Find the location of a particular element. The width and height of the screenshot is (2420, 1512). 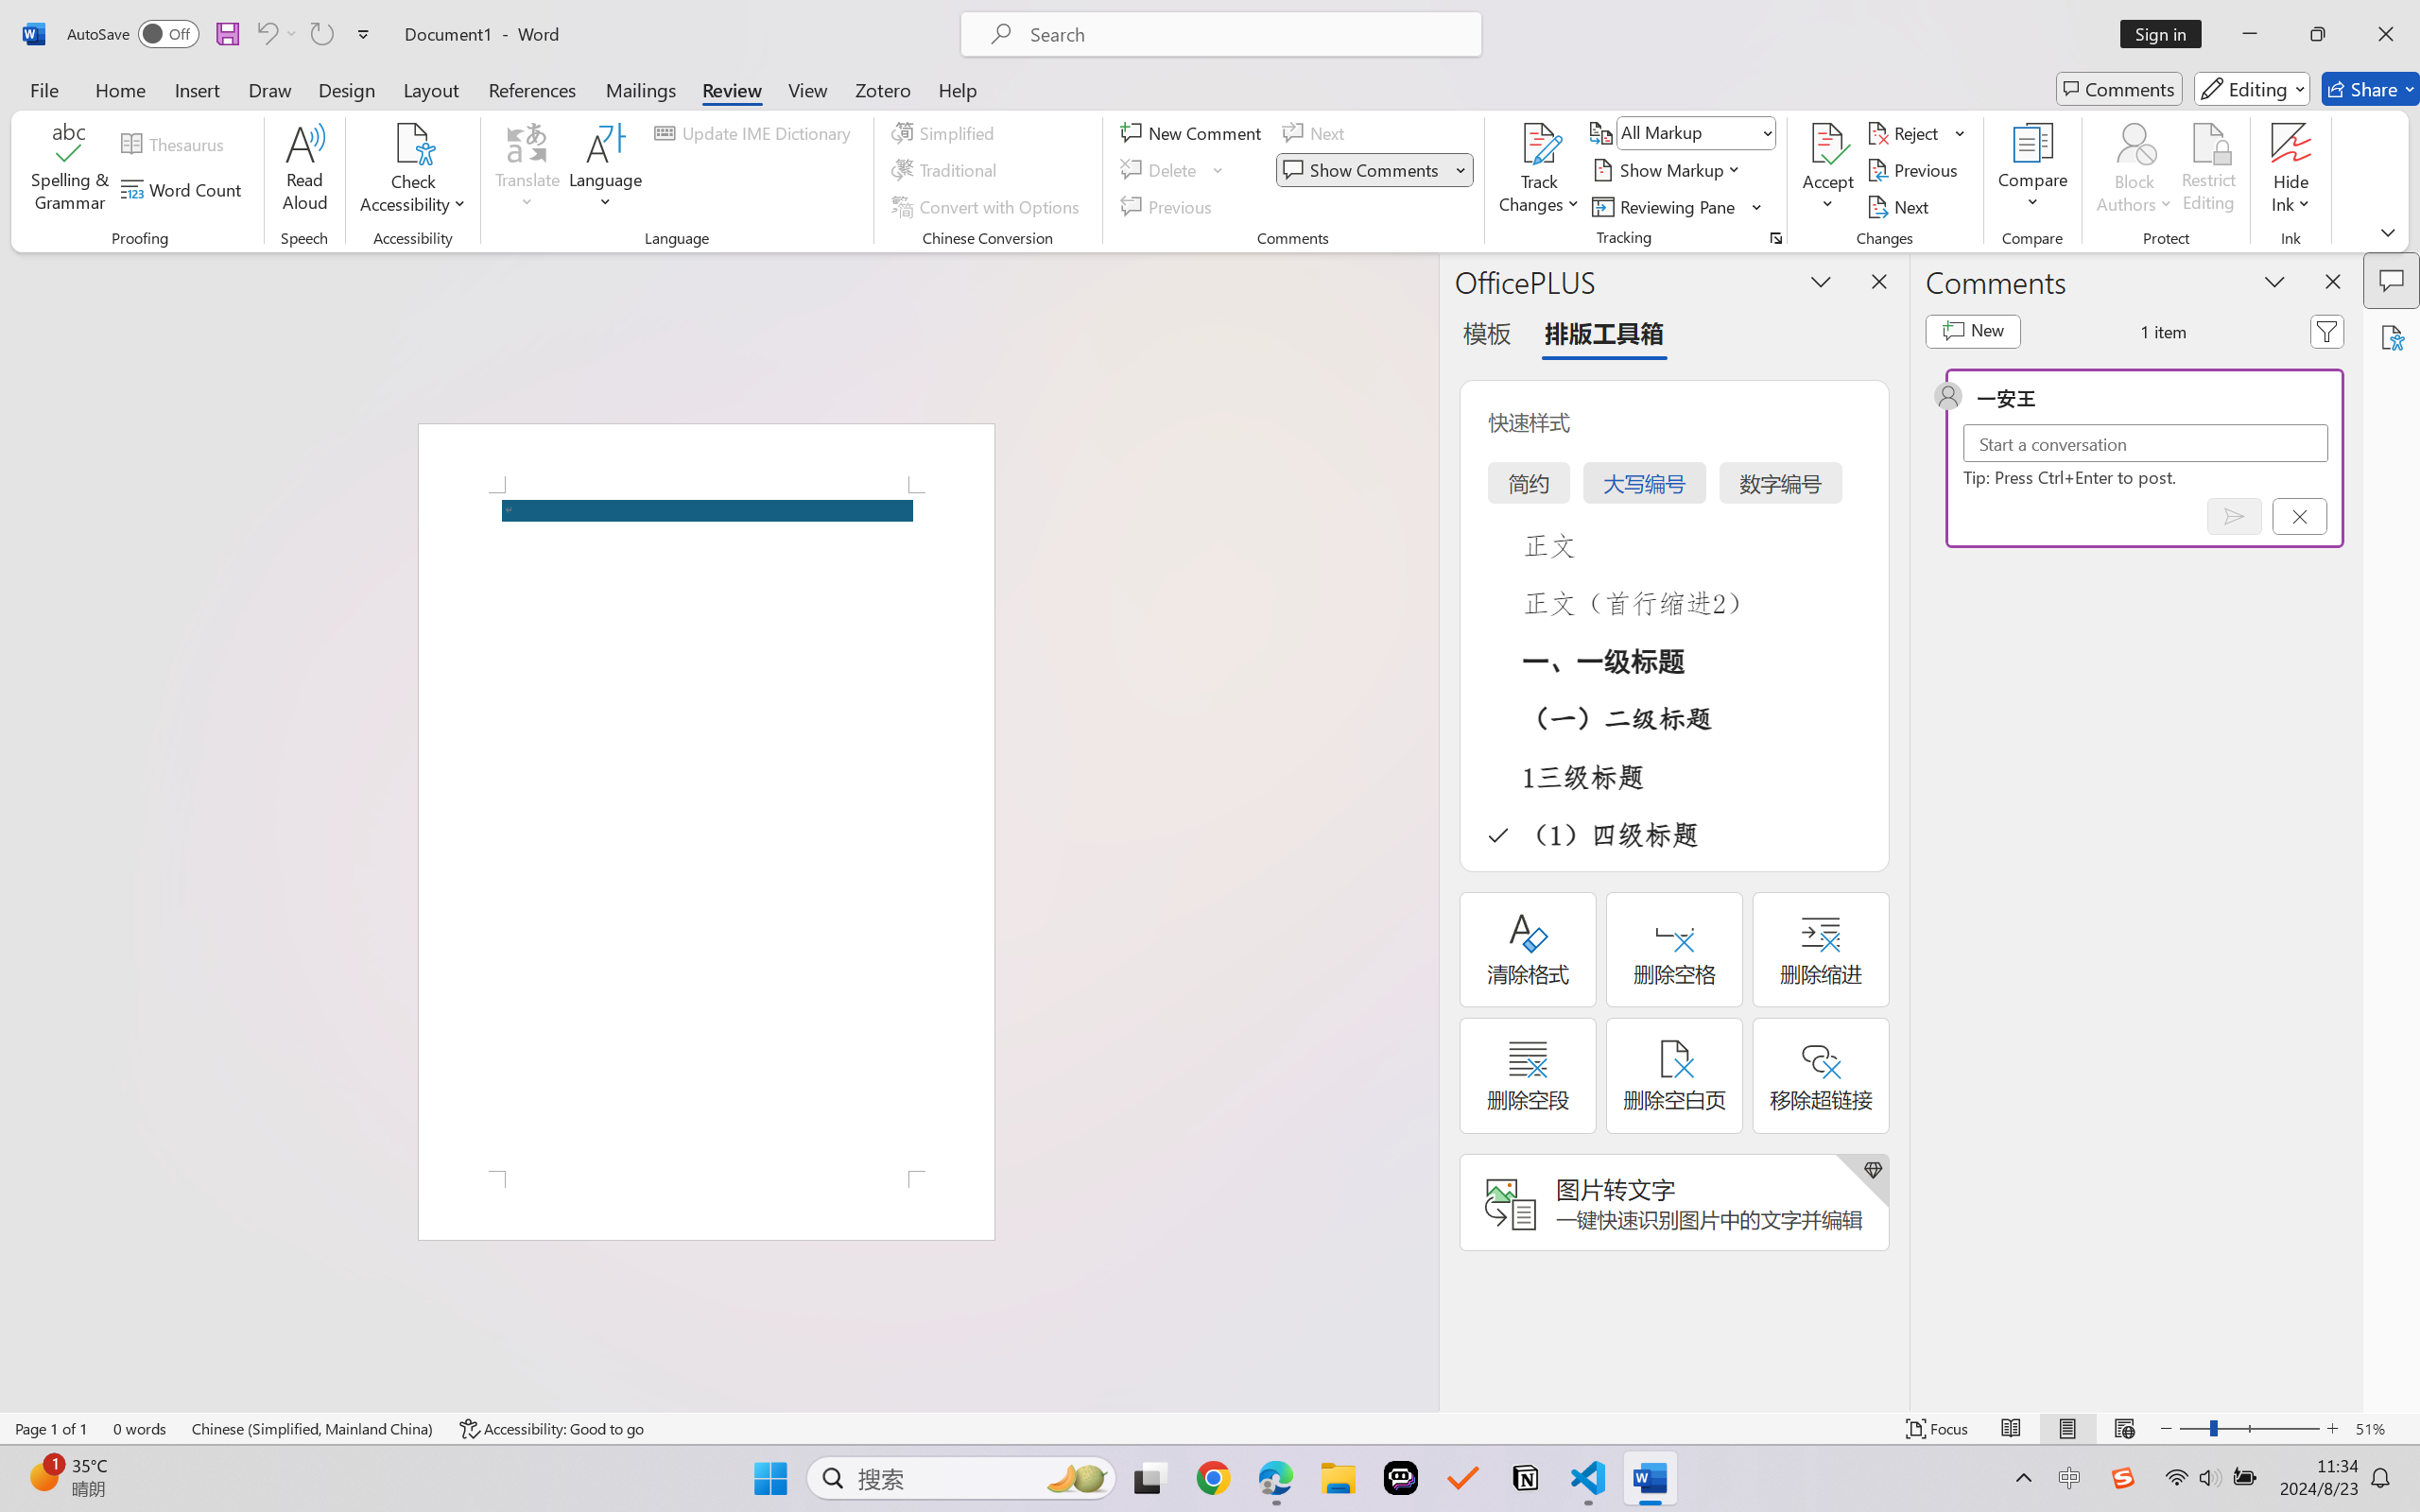

Check Accessibility is located at coordinates (413, 170).